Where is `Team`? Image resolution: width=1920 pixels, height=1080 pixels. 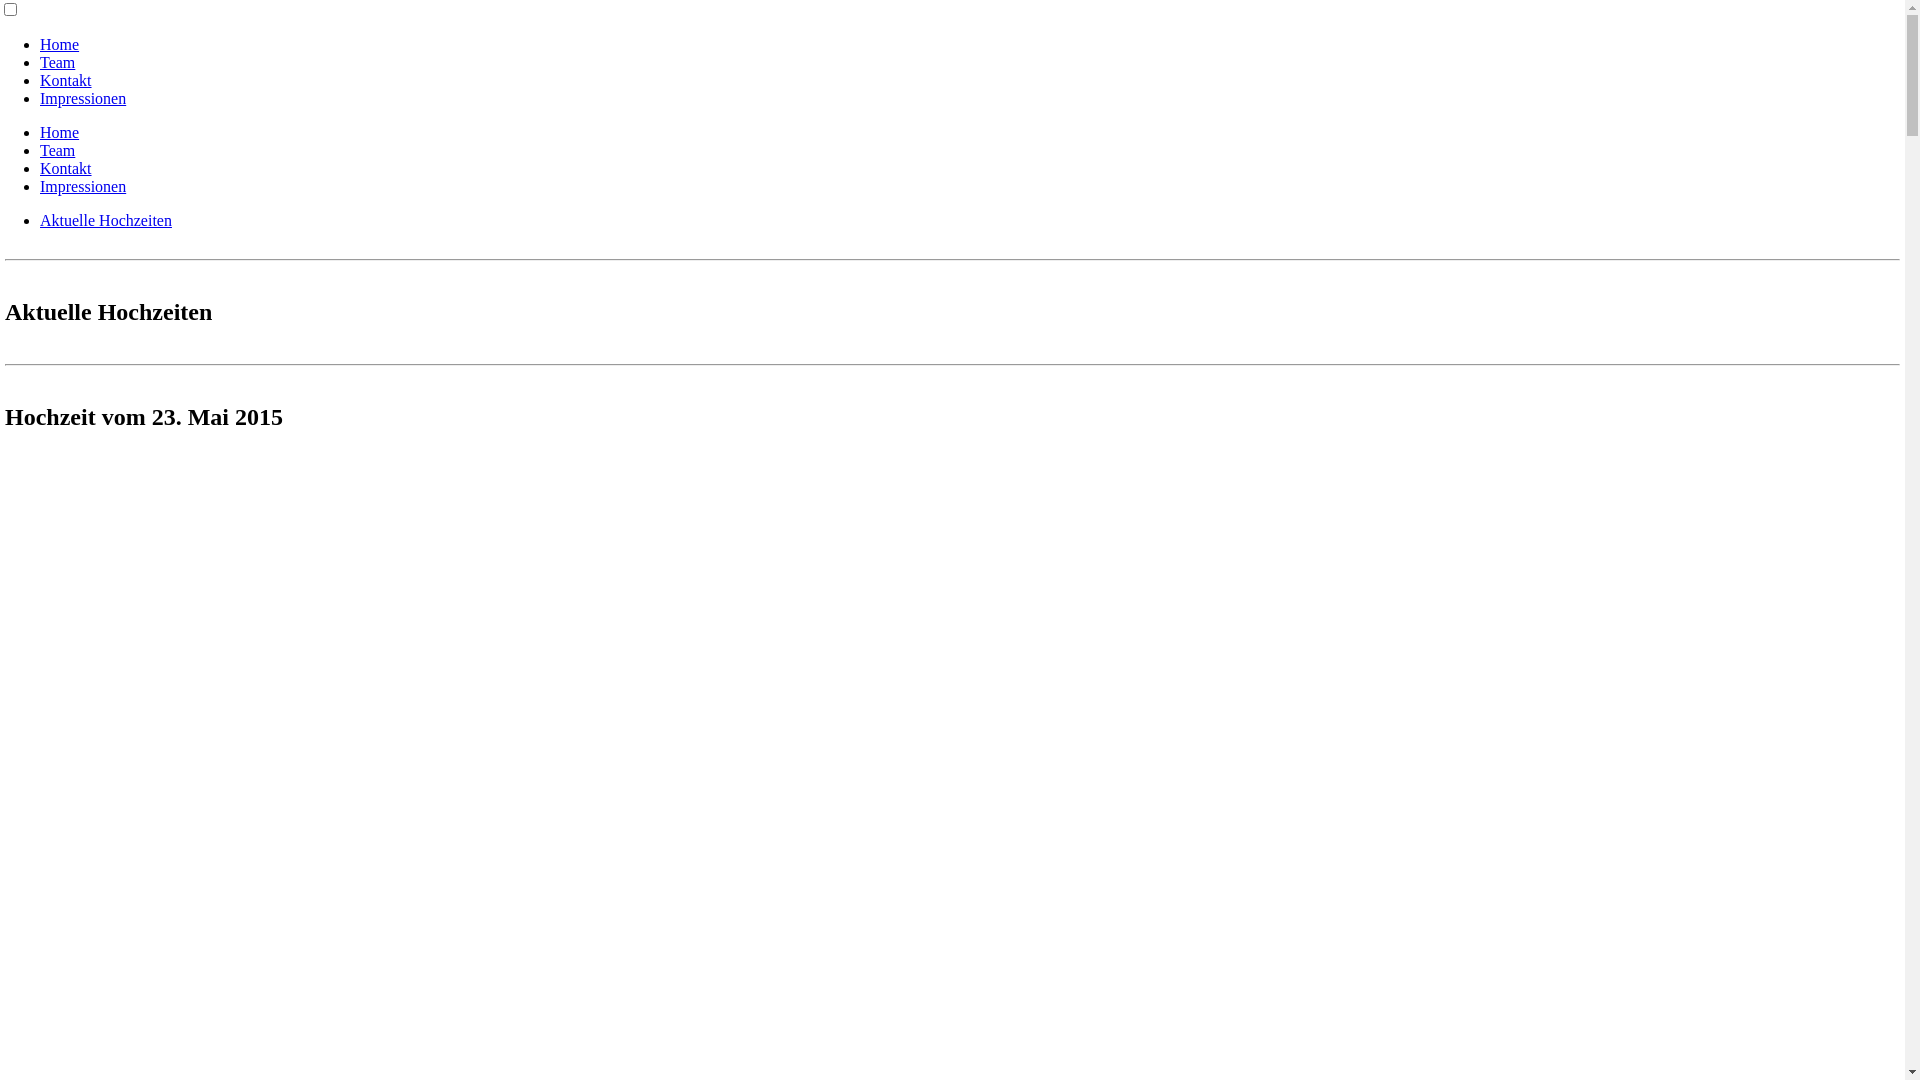 Team is located at coordinates (58, 150).